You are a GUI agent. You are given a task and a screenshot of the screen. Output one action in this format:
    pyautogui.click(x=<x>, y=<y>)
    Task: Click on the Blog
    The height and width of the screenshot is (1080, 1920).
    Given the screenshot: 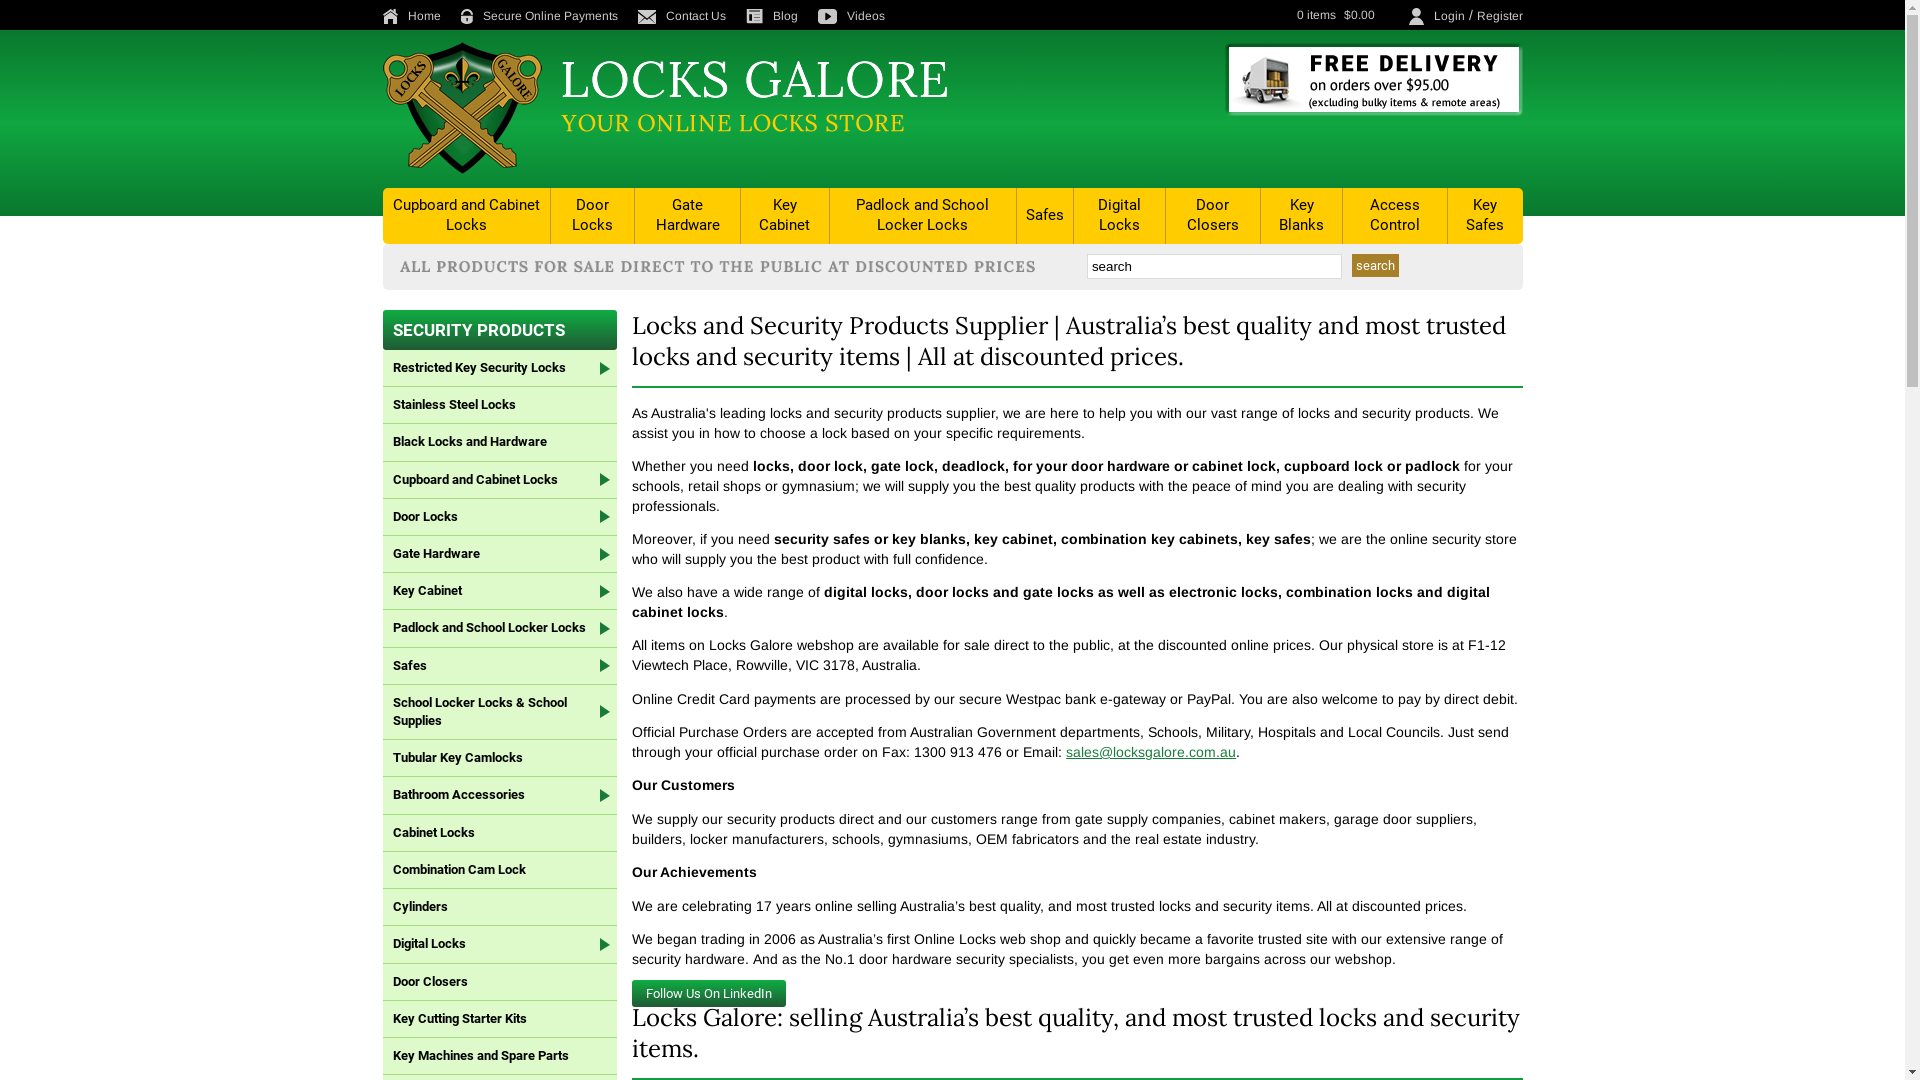 What is the action you would take?
    pyautogui.click(x=780, y=16)
    